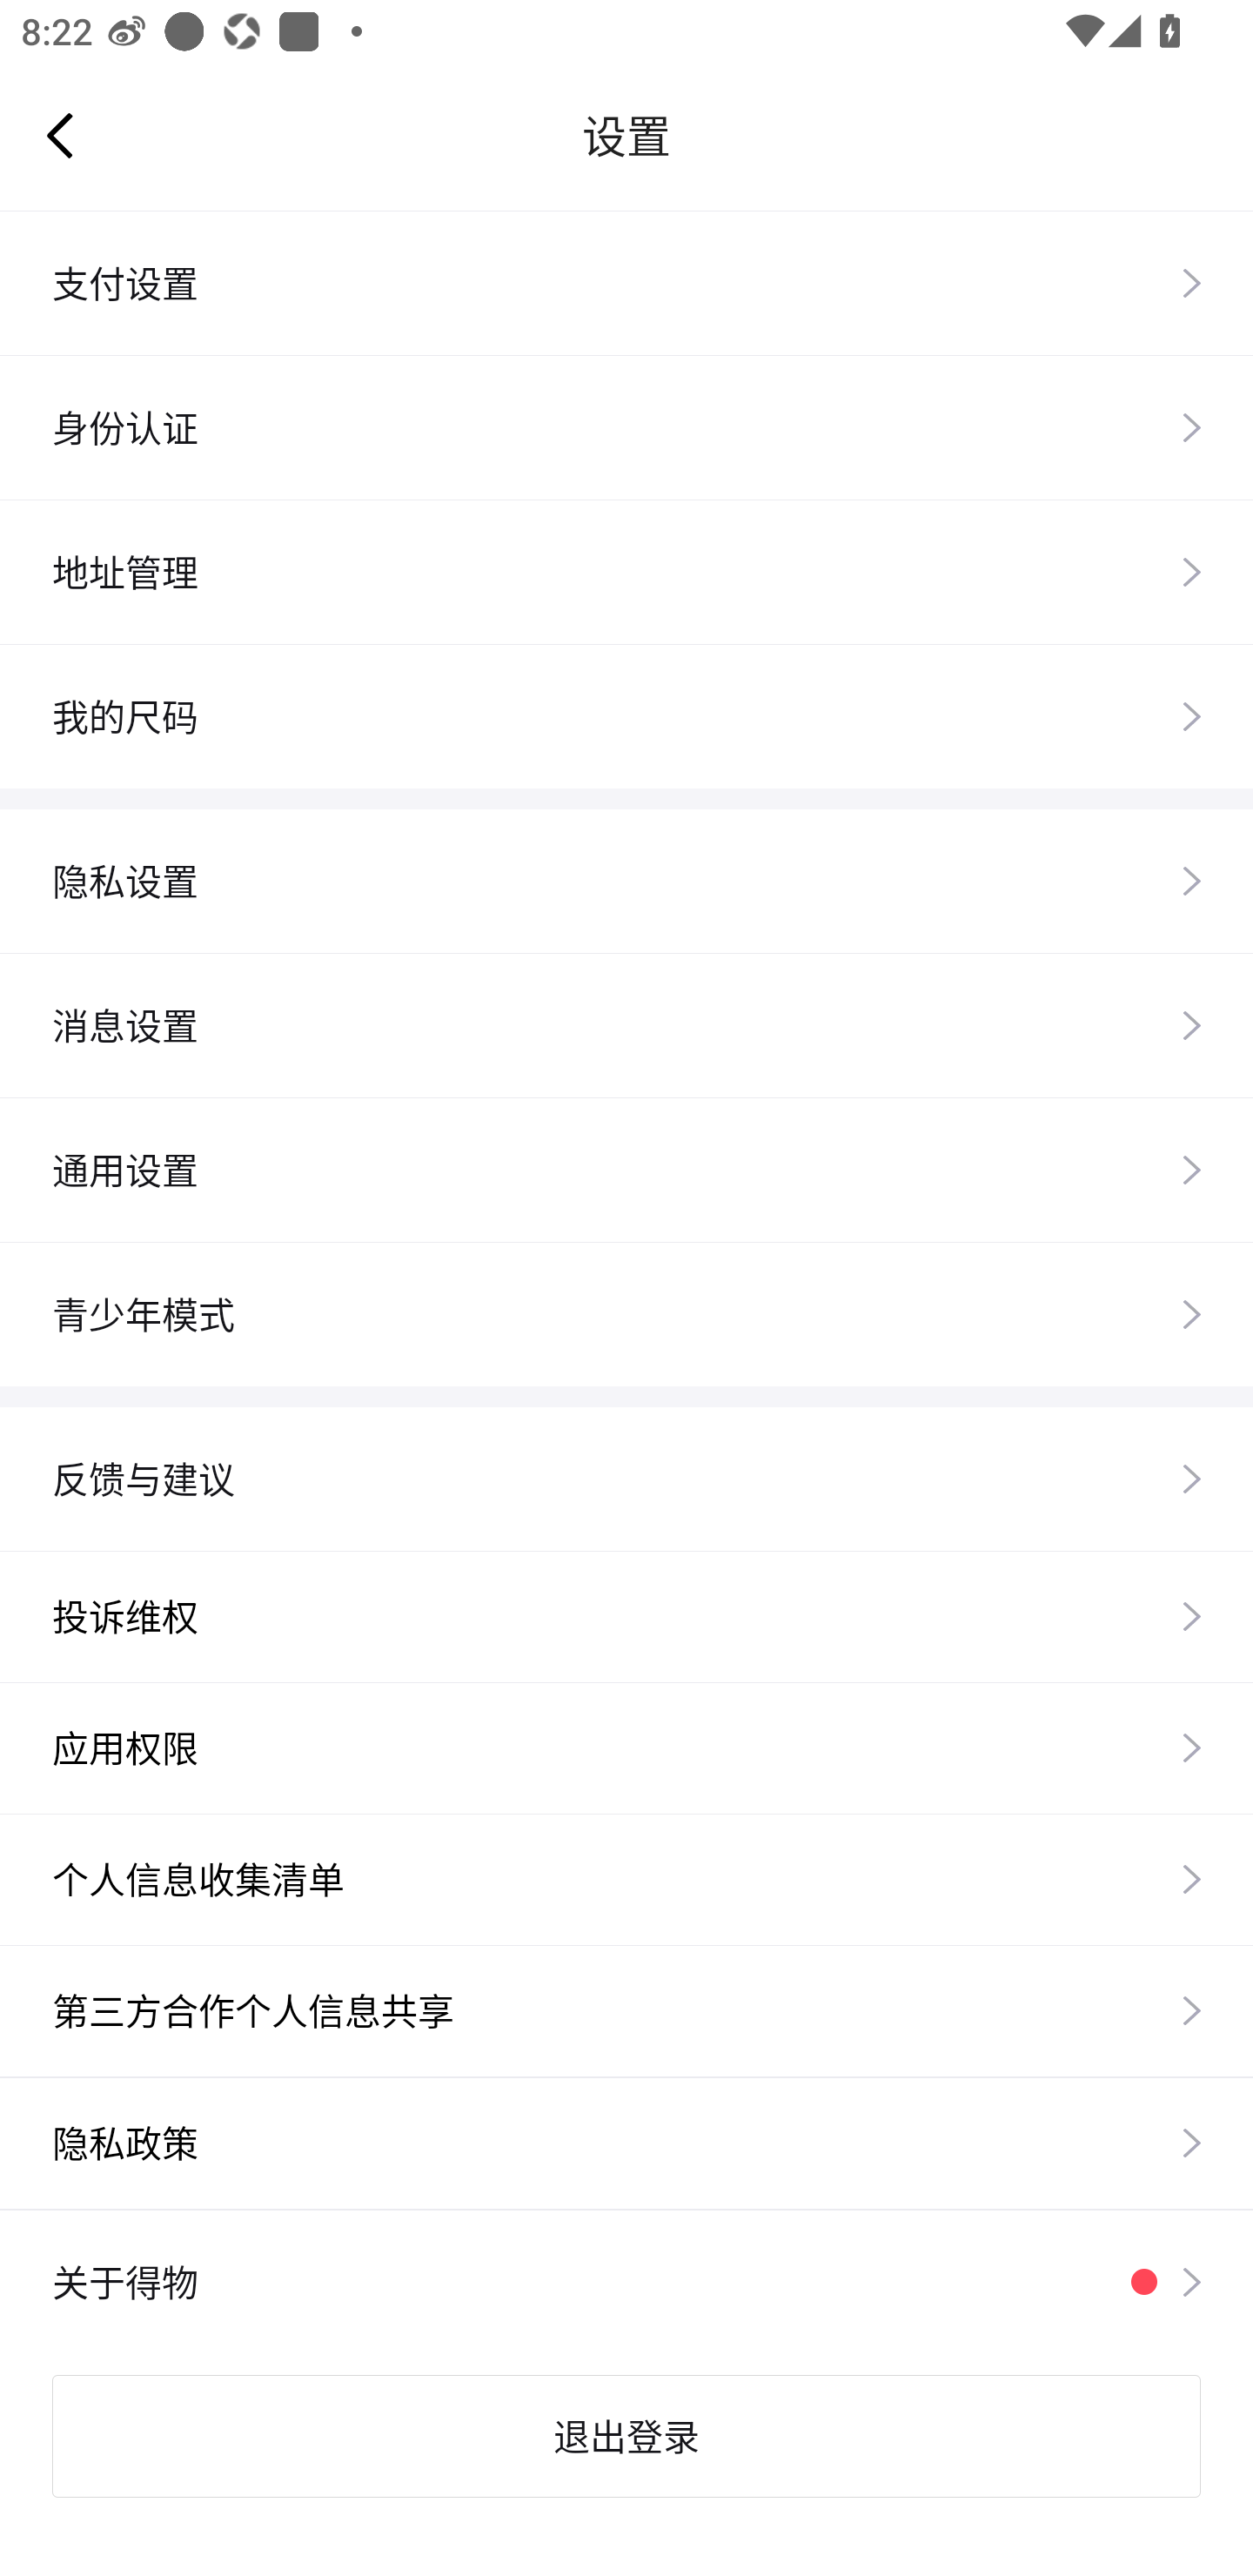 This screenshot has height=2576, width=1253. I want to click on 身份认证, so click(626, 427).